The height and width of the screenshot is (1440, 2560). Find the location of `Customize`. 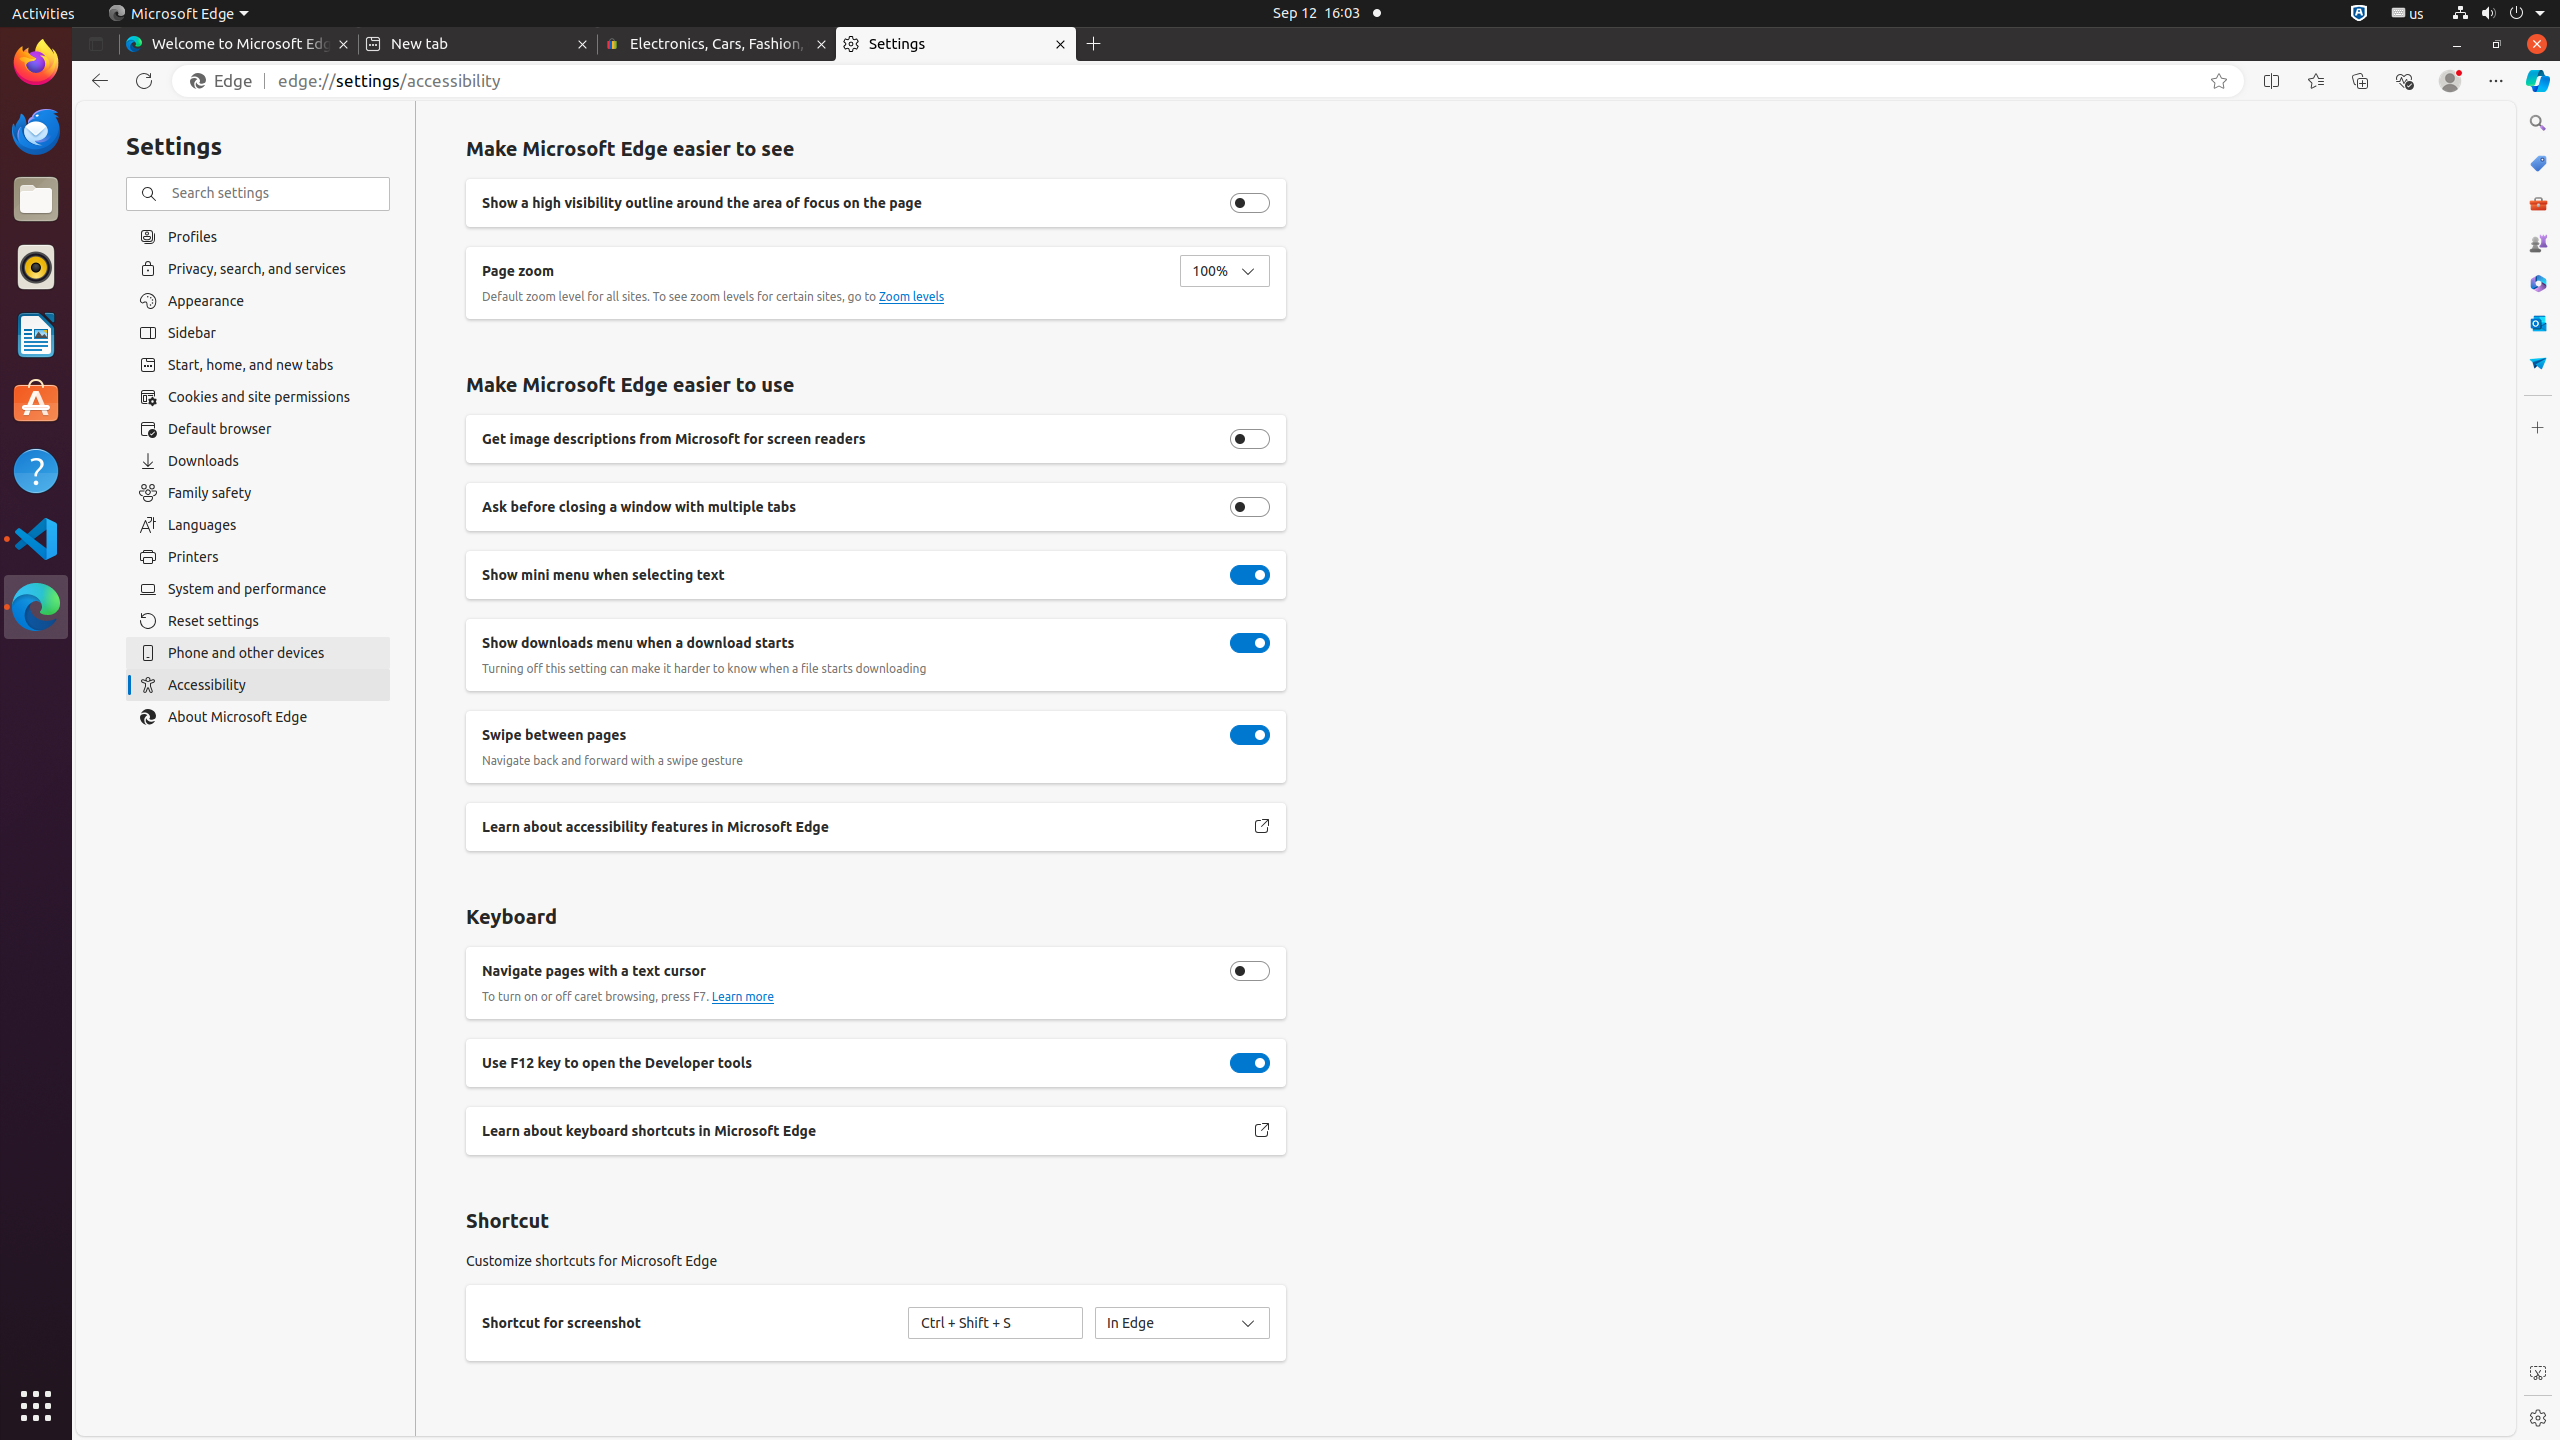

Customize is located at coordinates (2538, 428).